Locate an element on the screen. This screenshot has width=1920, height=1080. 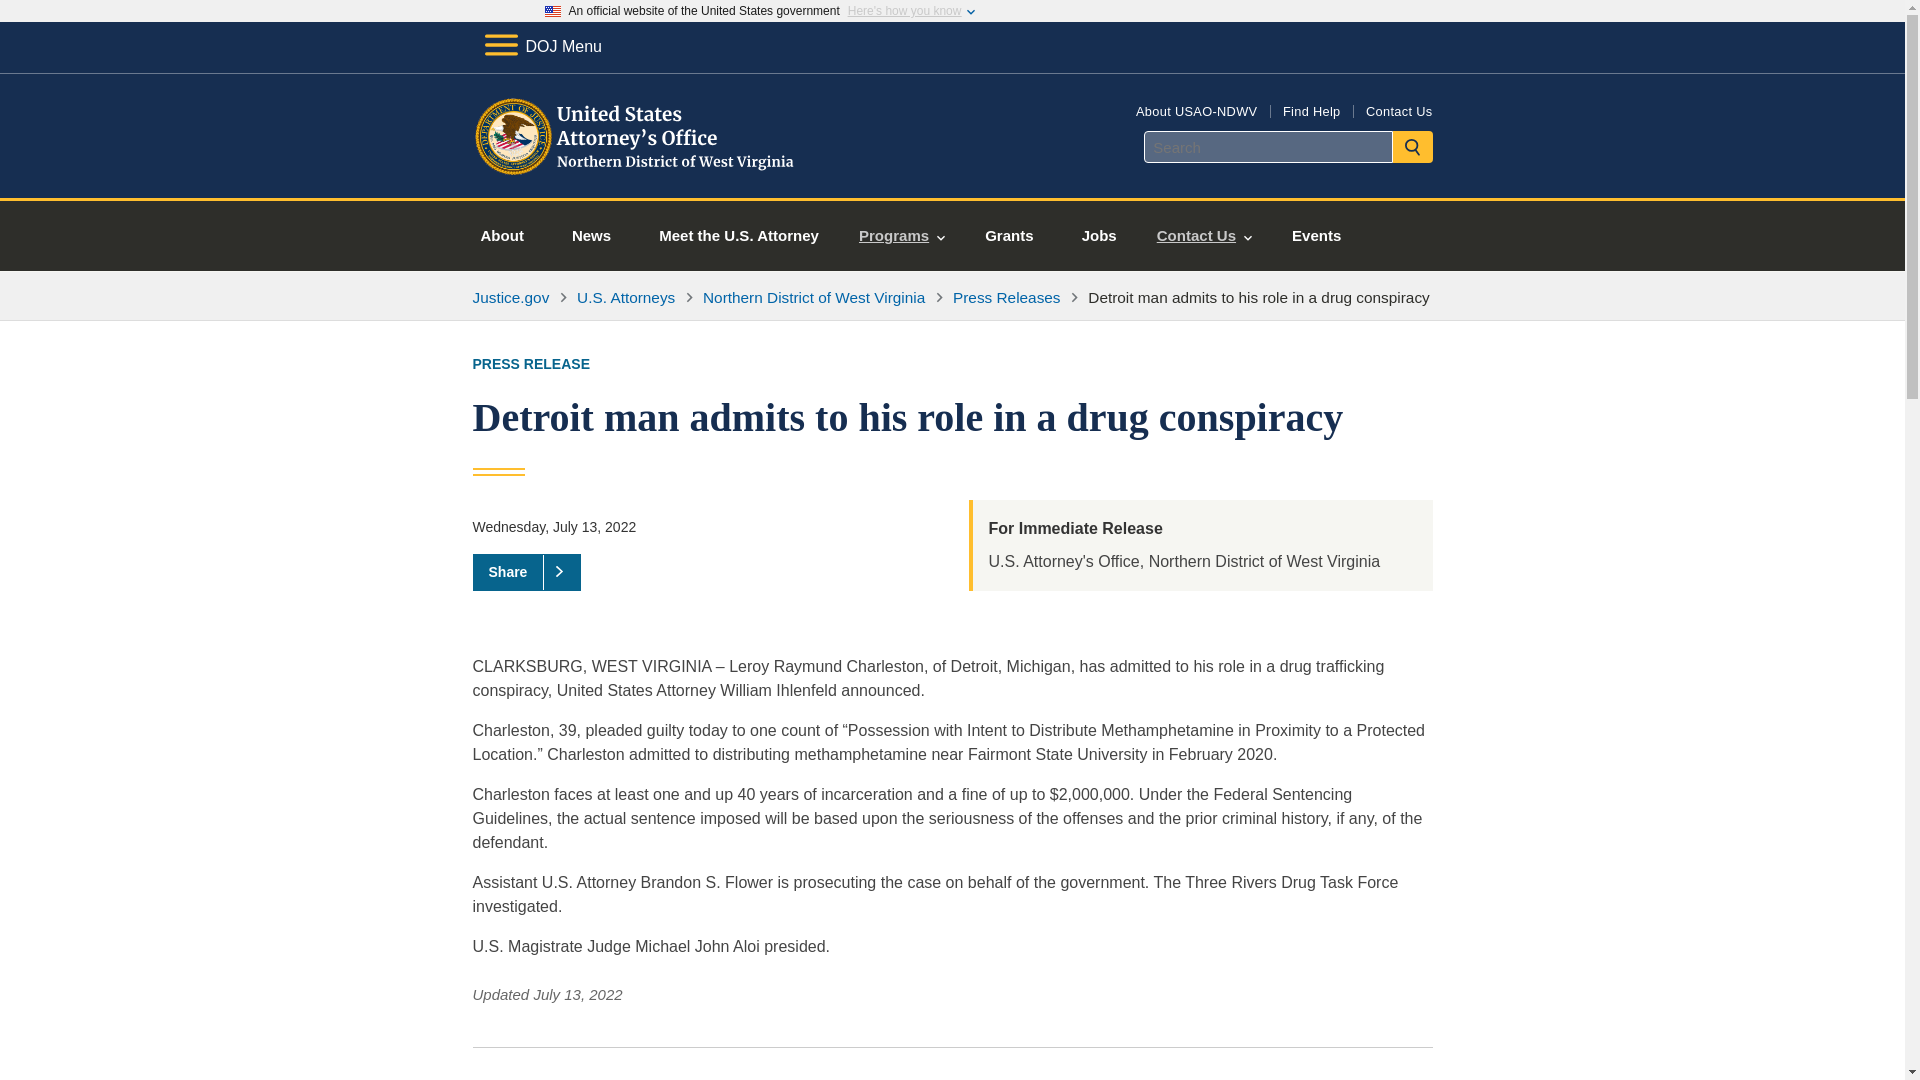
Home is located at coordinates (634, 174).